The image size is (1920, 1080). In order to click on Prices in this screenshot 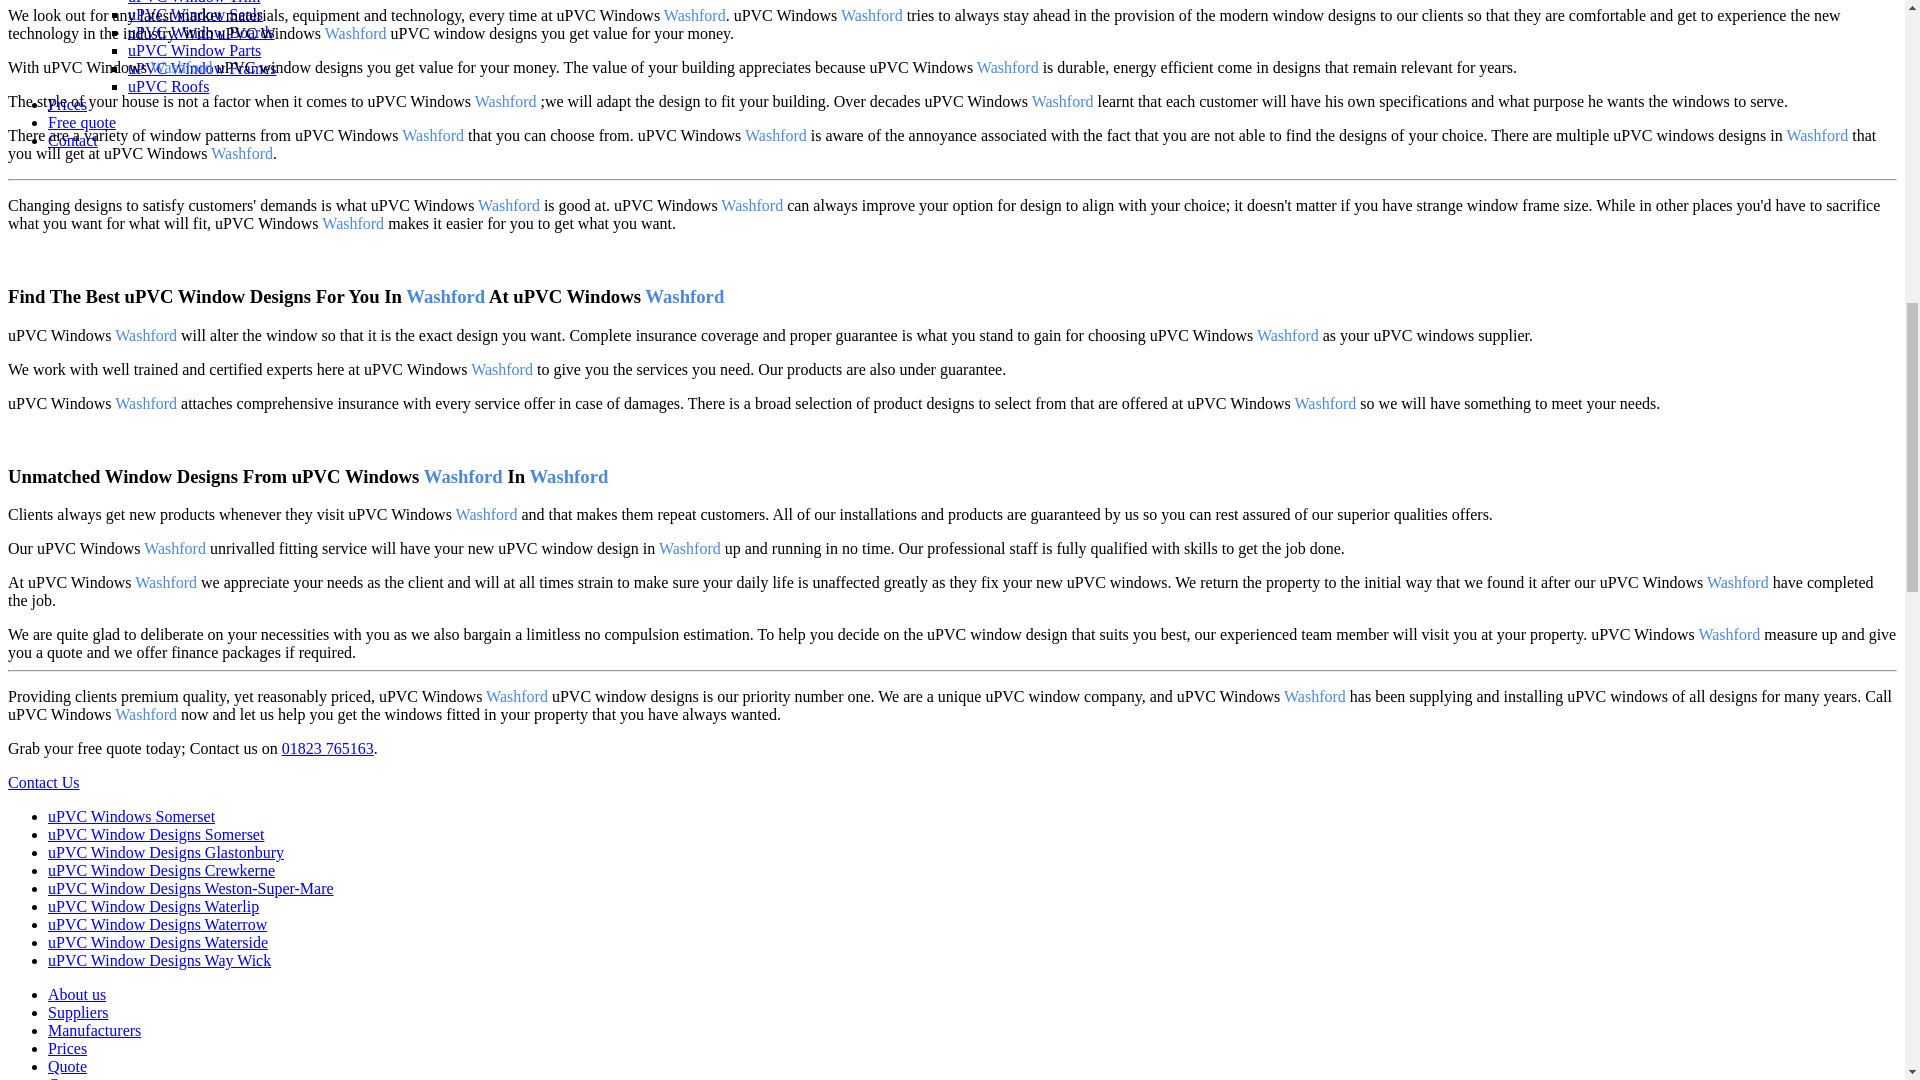, I will do `click(67, 104)`.